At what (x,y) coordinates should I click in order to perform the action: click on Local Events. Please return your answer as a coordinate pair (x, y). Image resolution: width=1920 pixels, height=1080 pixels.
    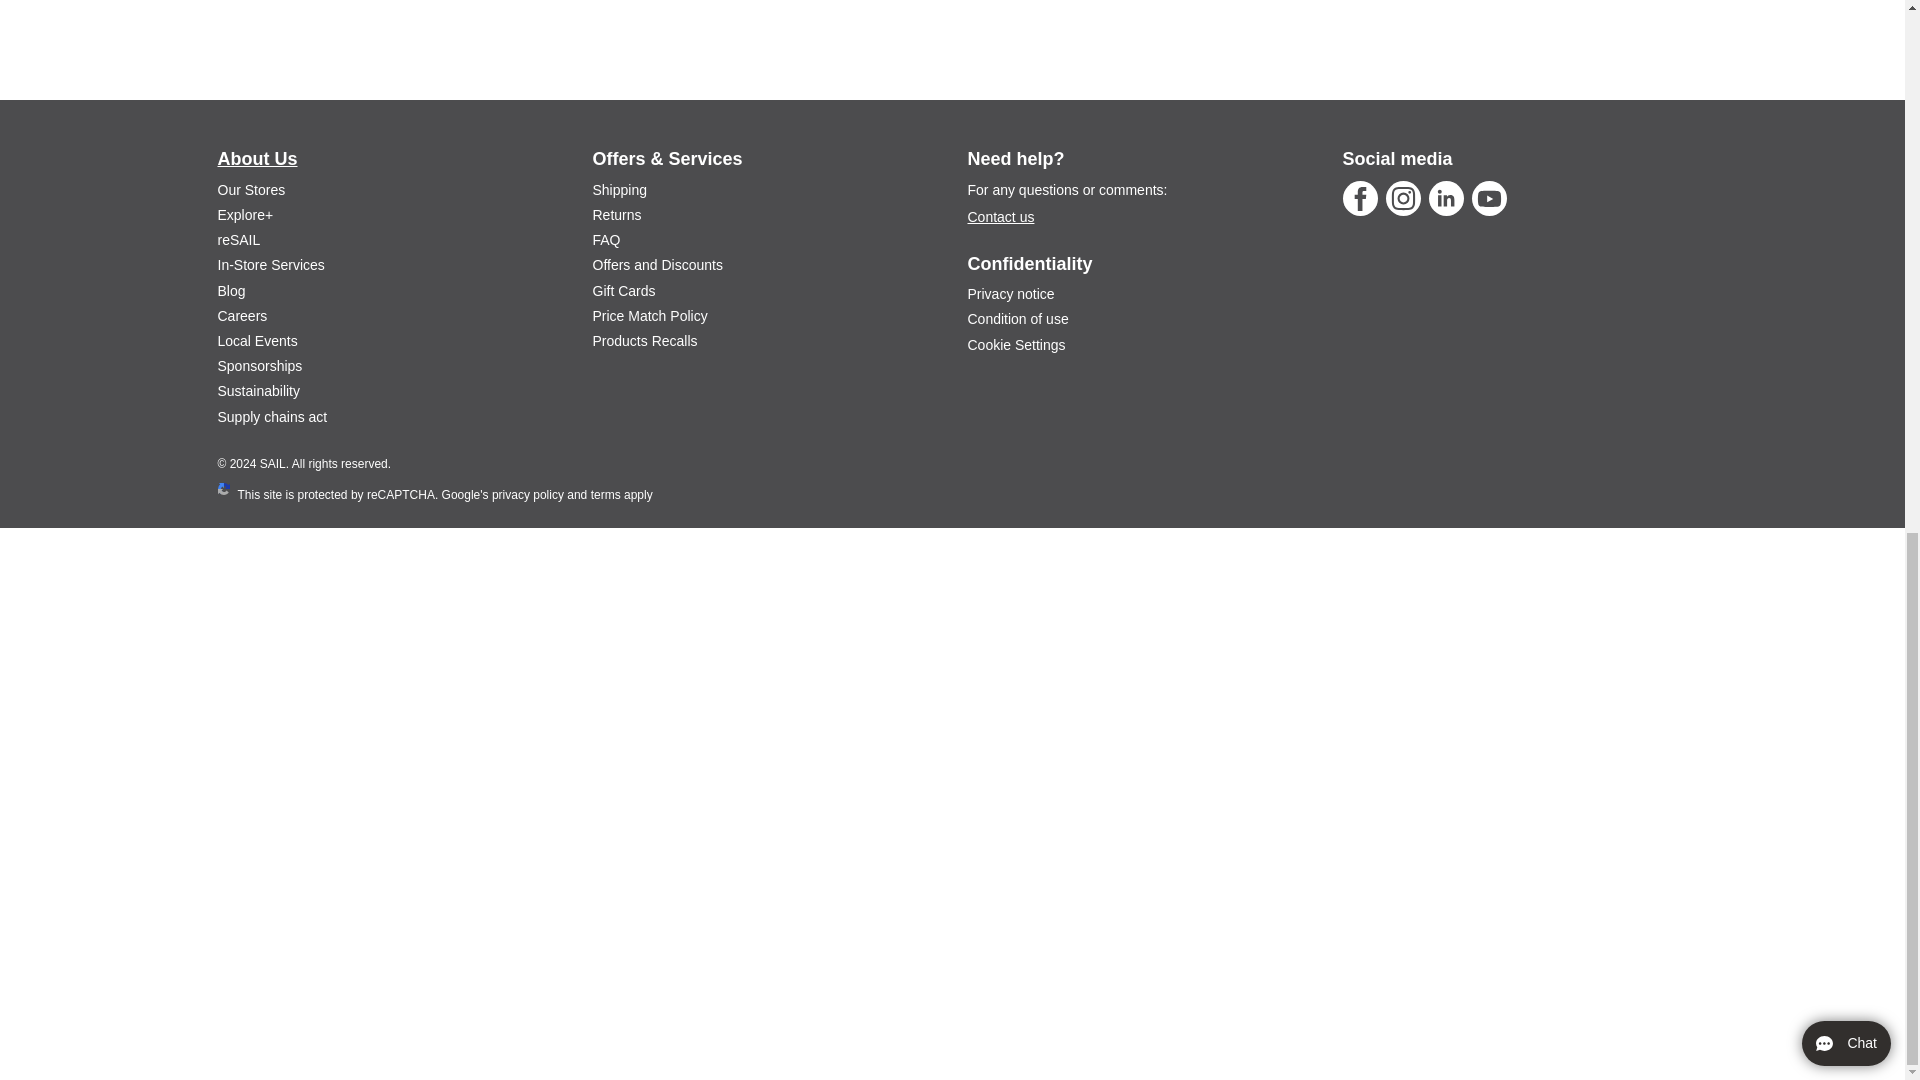
    Looking at the image, I should click on (258, 340).